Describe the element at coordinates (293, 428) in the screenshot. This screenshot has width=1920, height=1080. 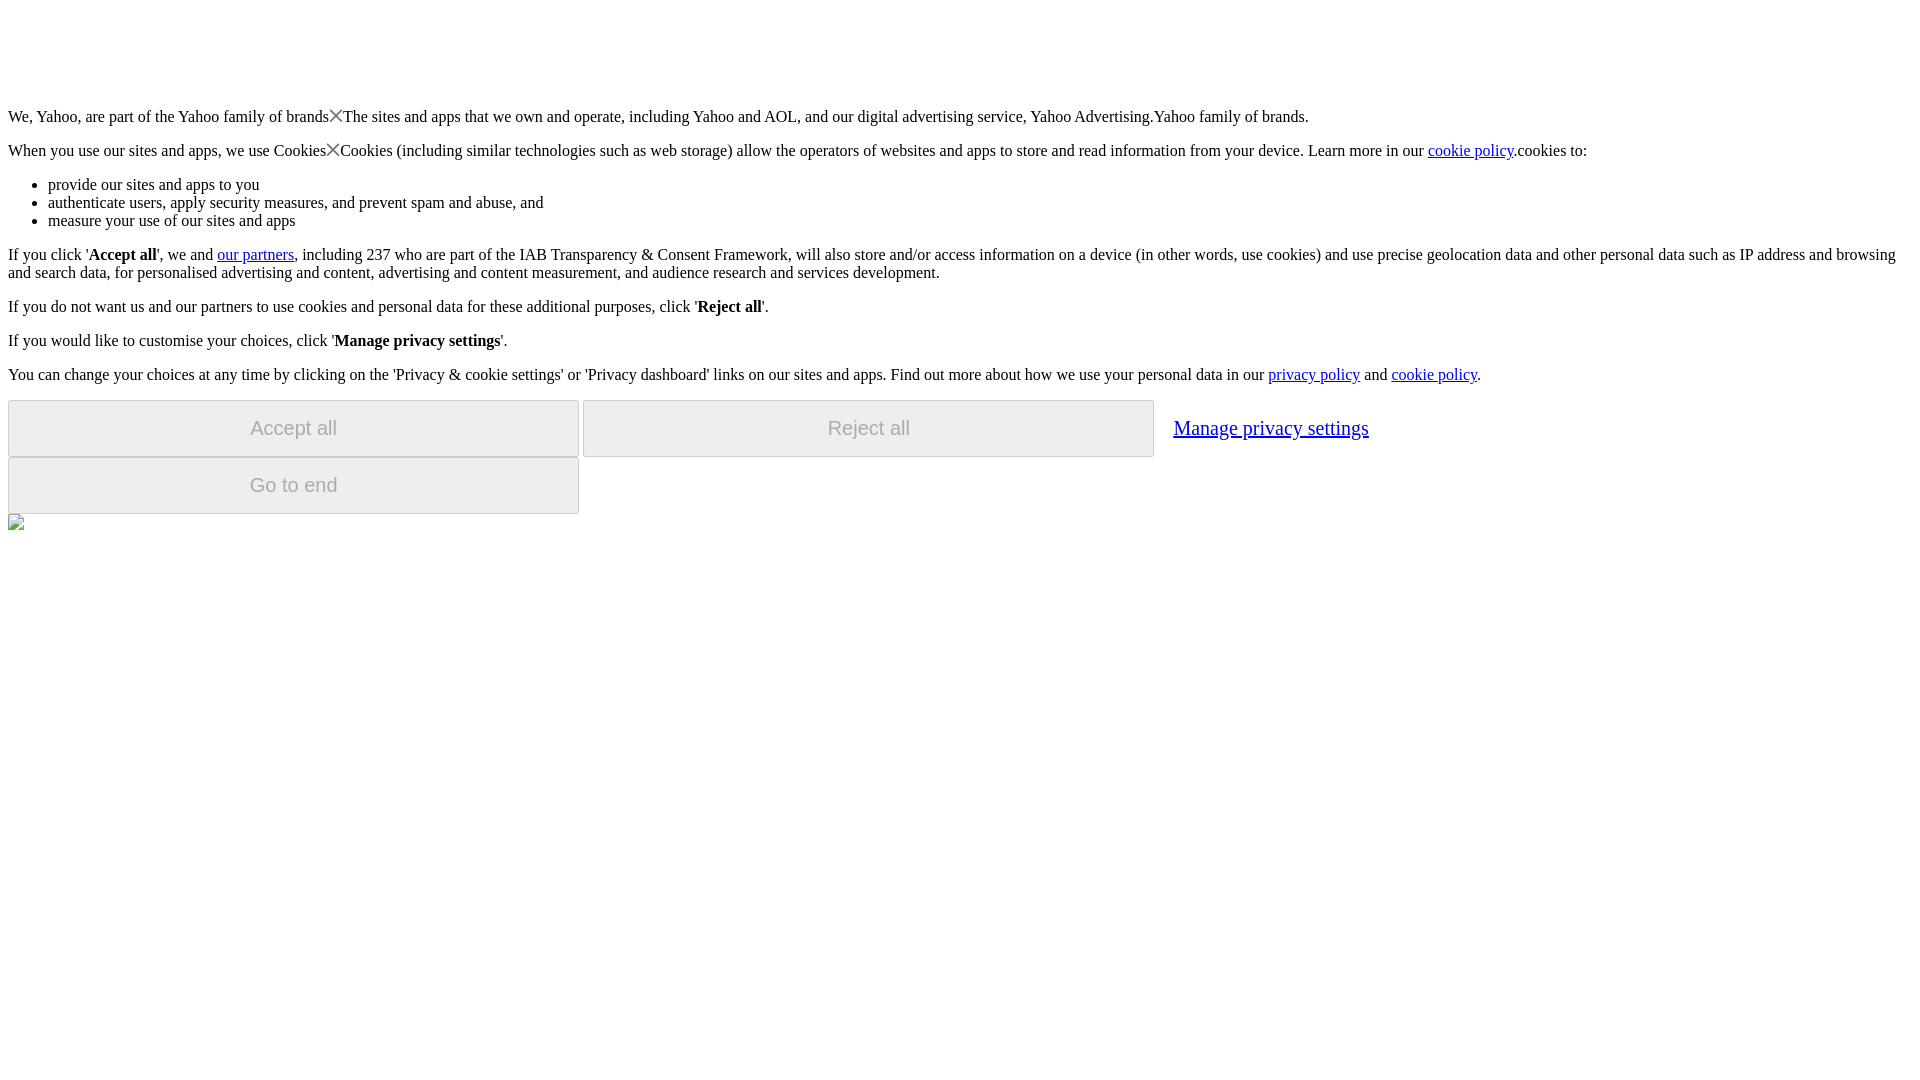
I see `Accept all` at that location.